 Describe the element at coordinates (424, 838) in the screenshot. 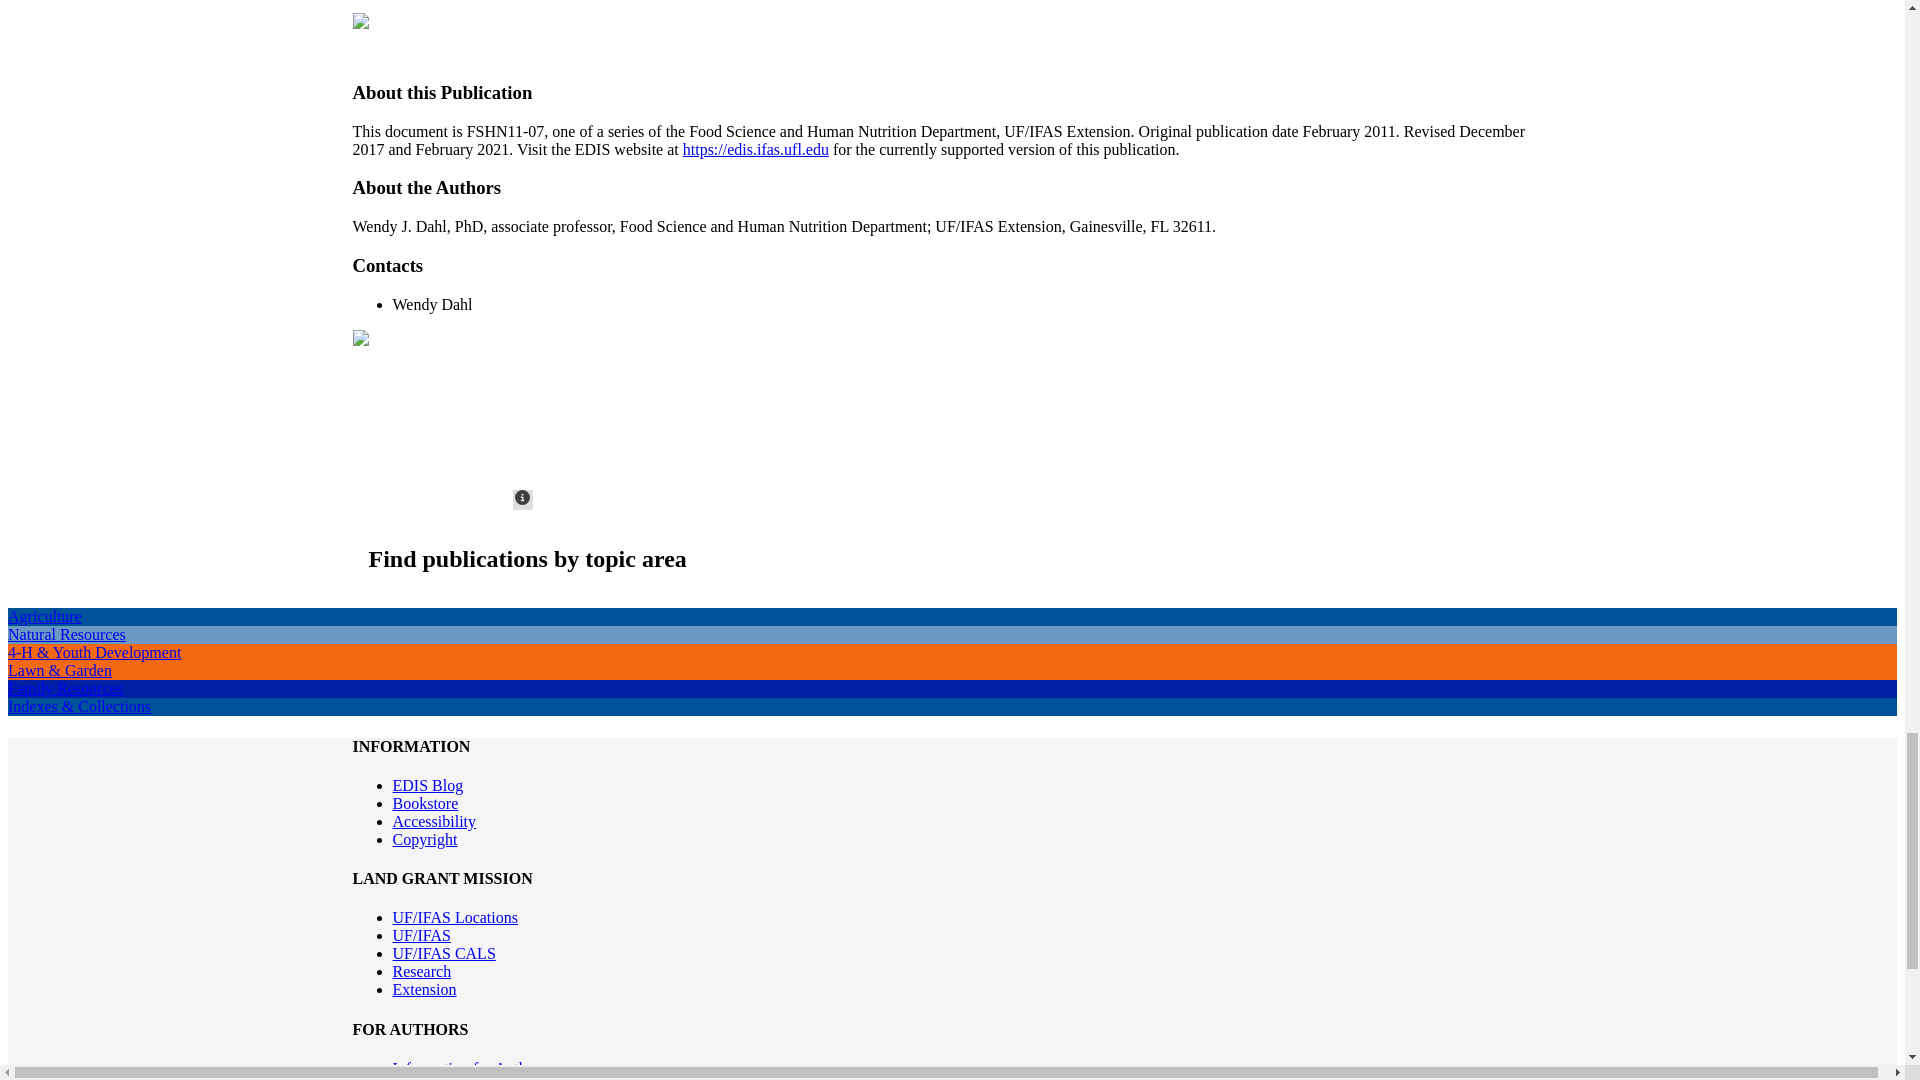

I see `Copyright` at that location.